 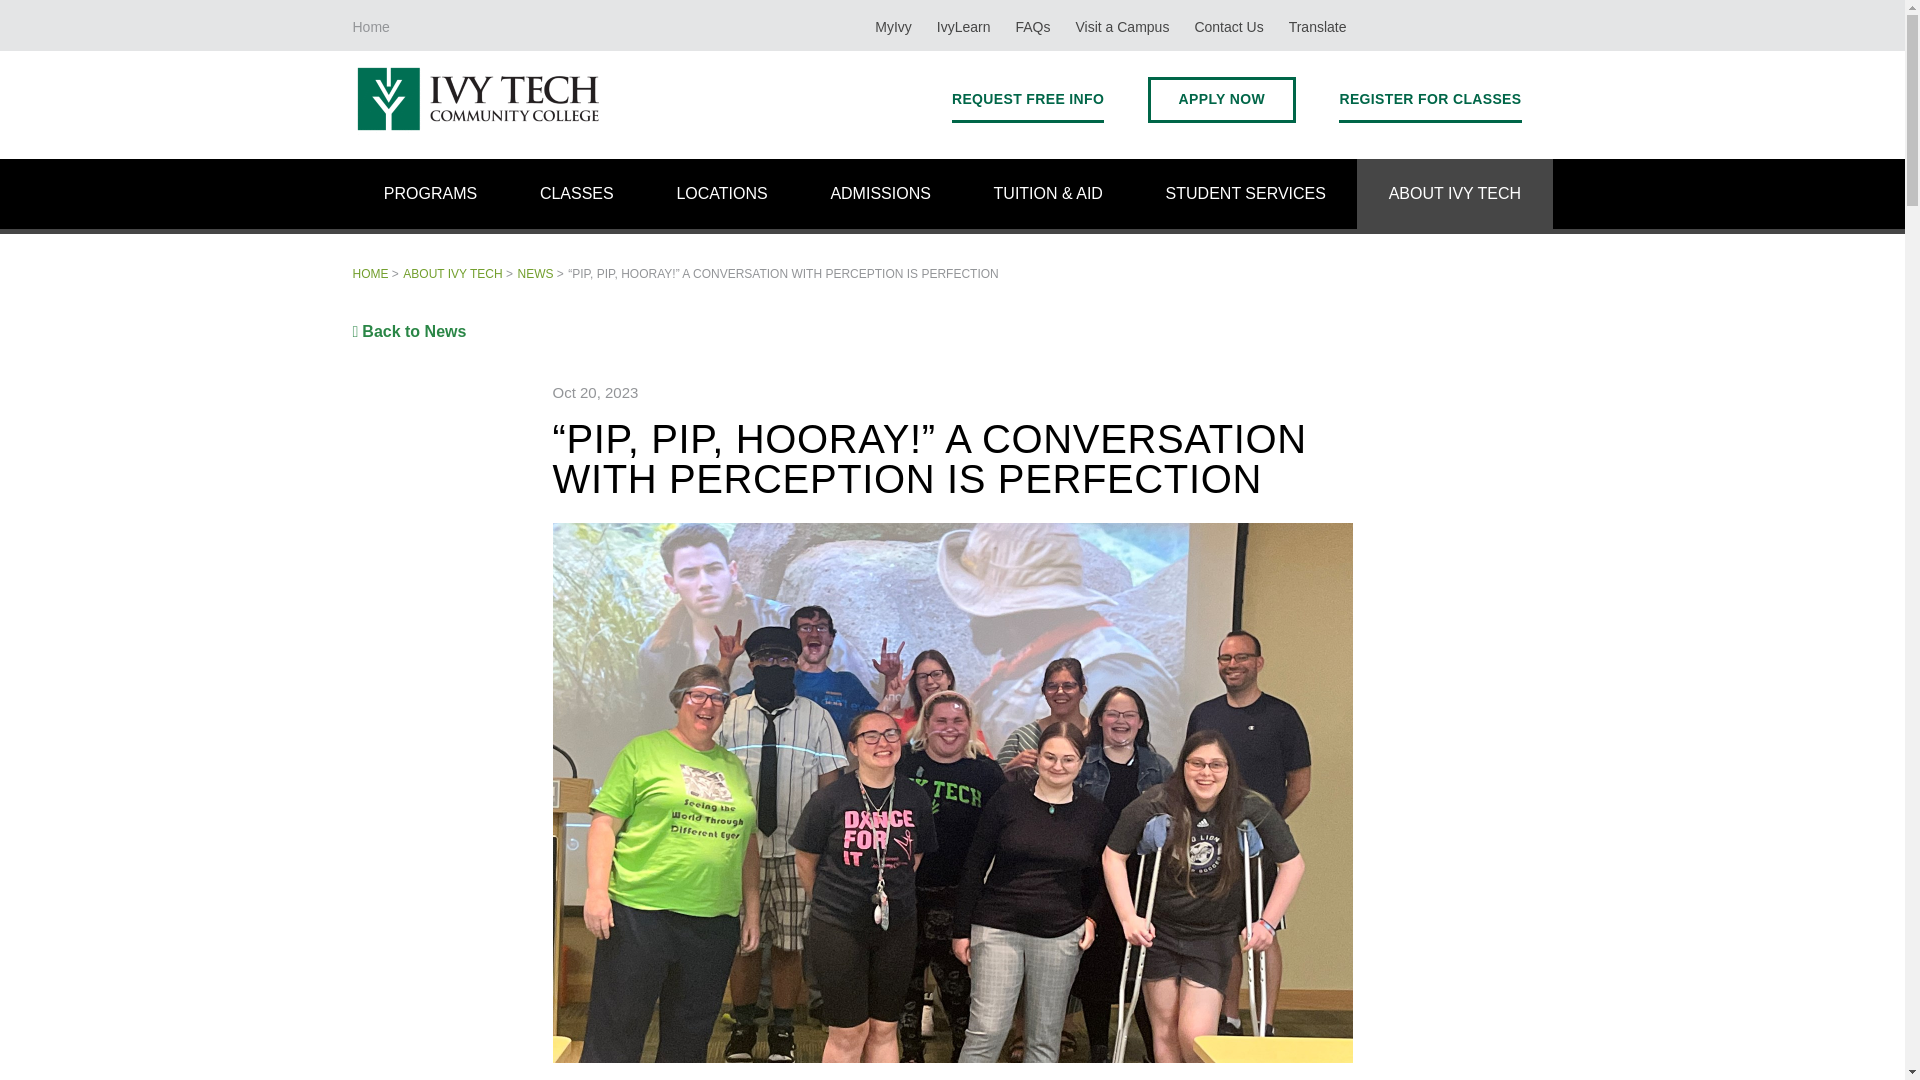 I want to click on REGISTER FOR CLASSES, so click(x=1429, y=99).